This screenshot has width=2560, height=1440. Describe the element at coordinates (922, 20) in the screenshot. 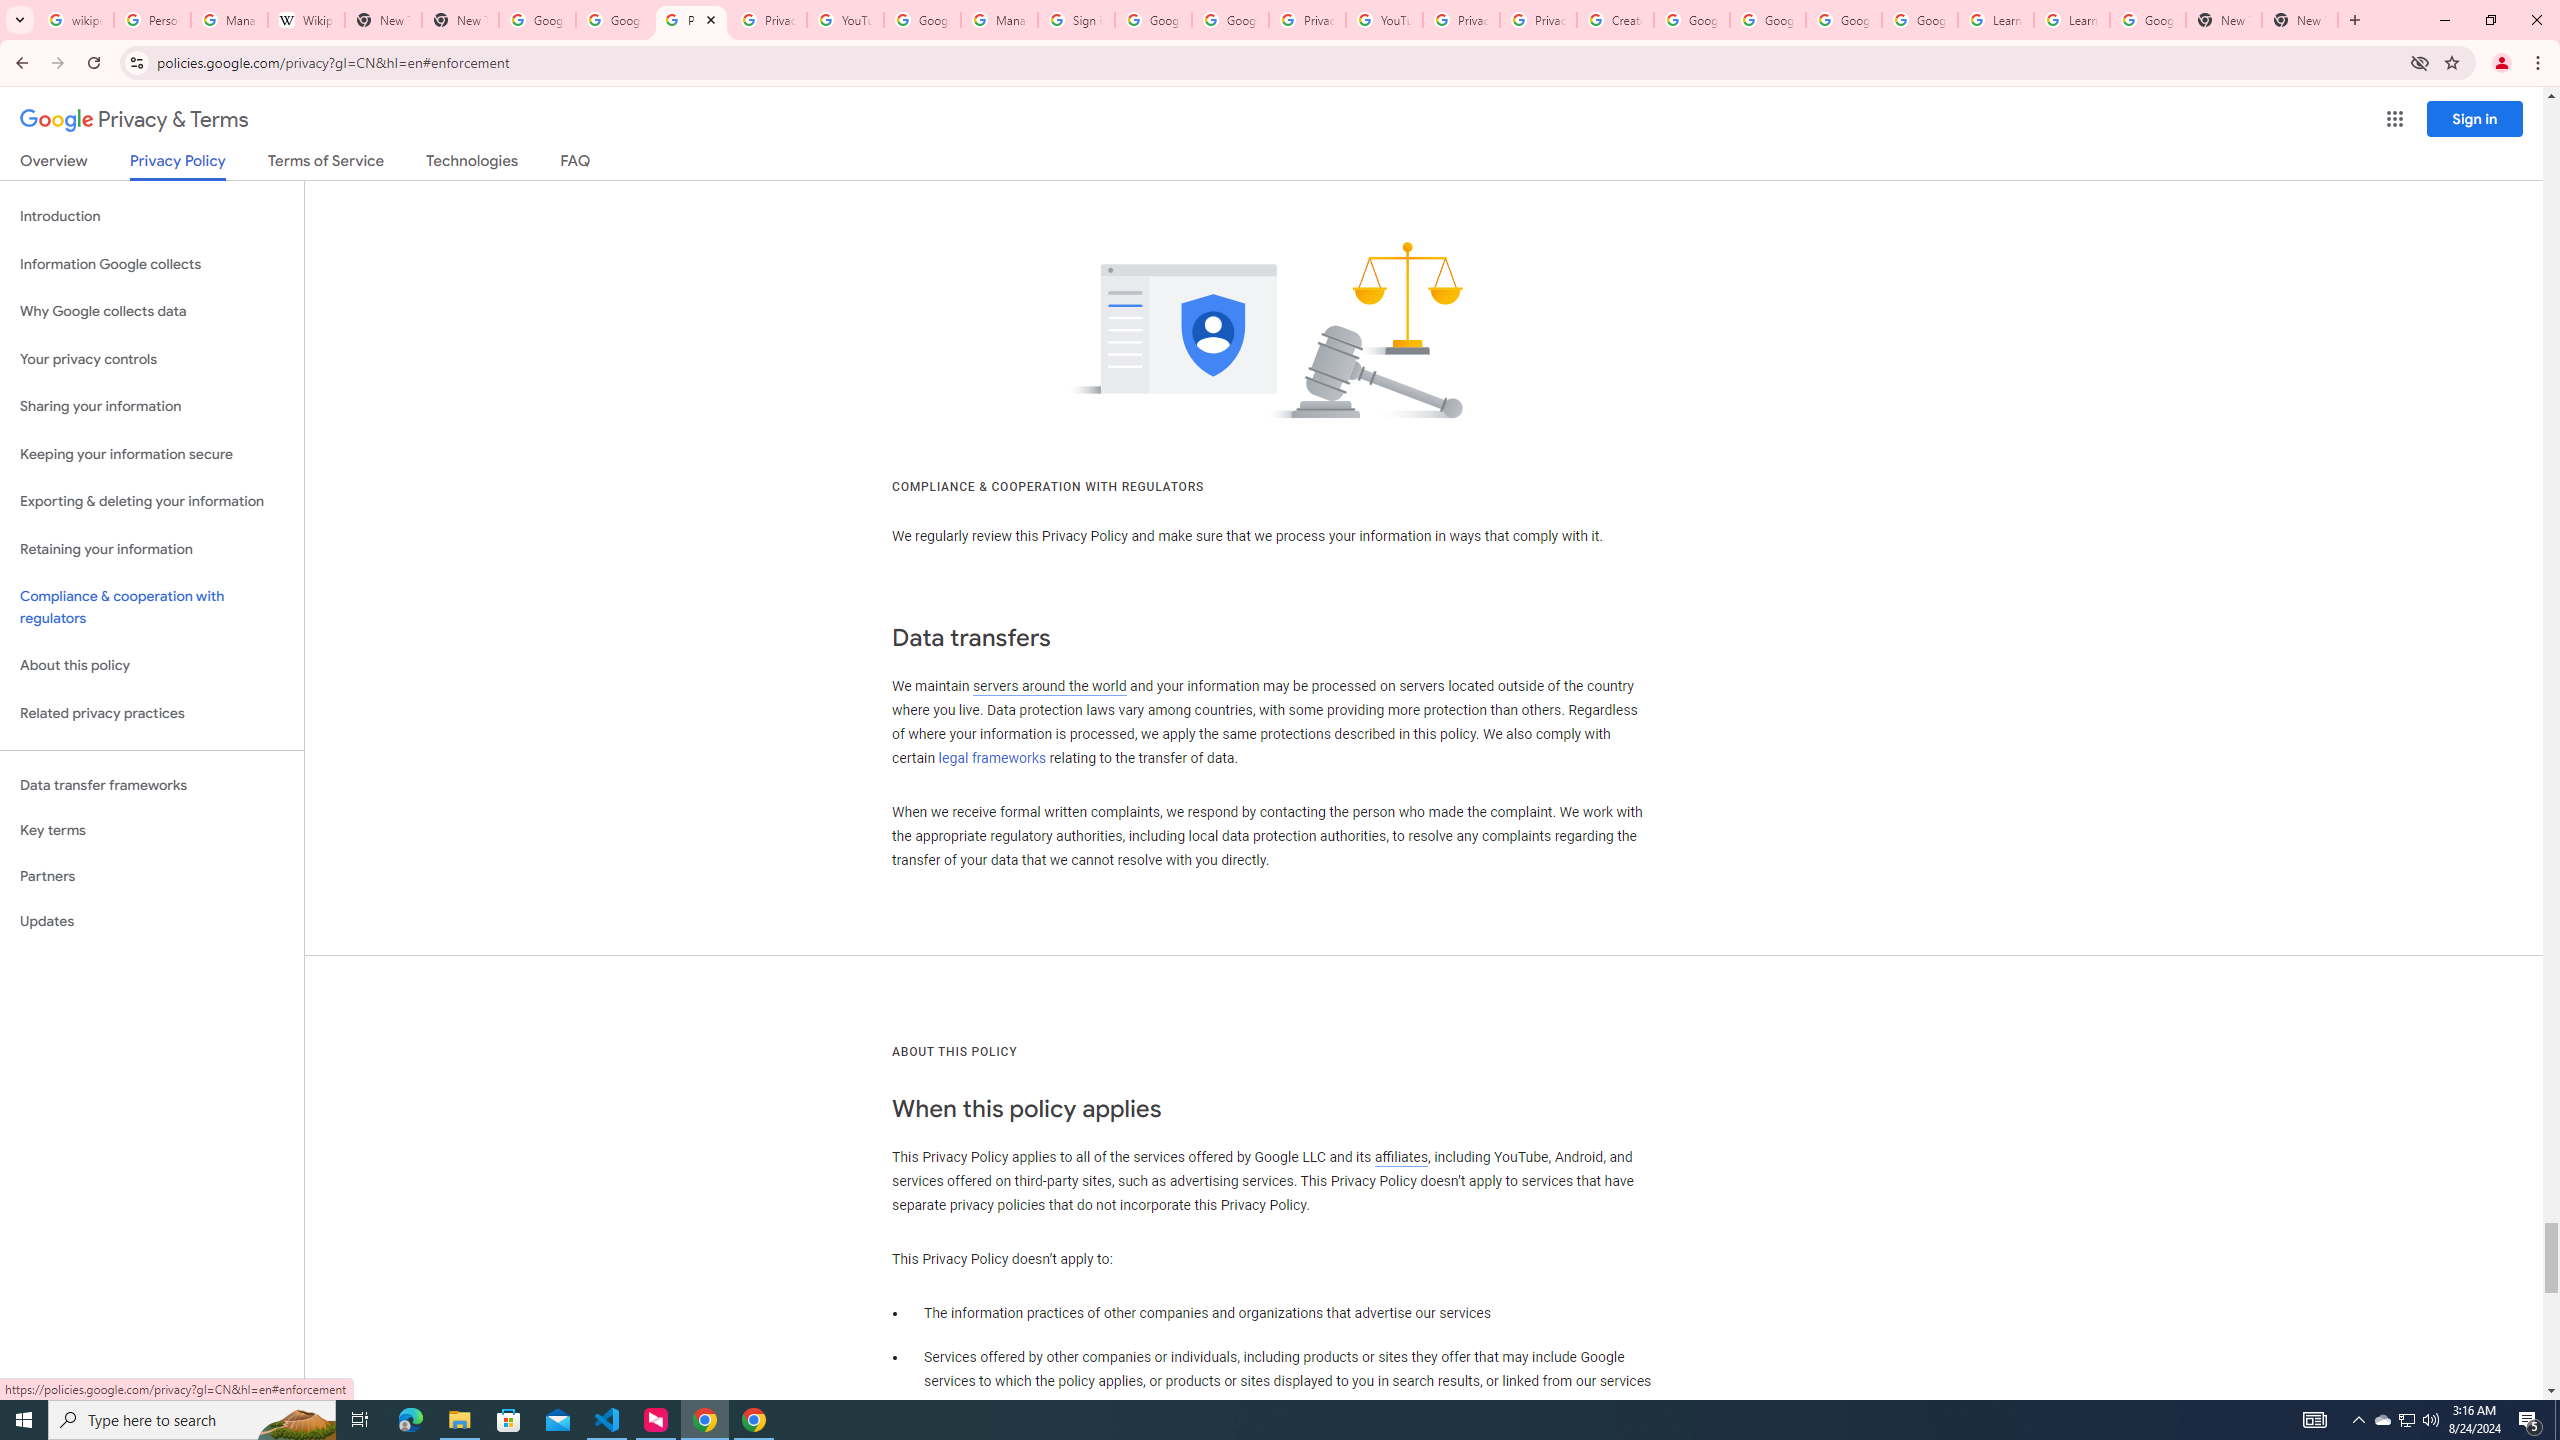

I see `Google Account Help` at that location.